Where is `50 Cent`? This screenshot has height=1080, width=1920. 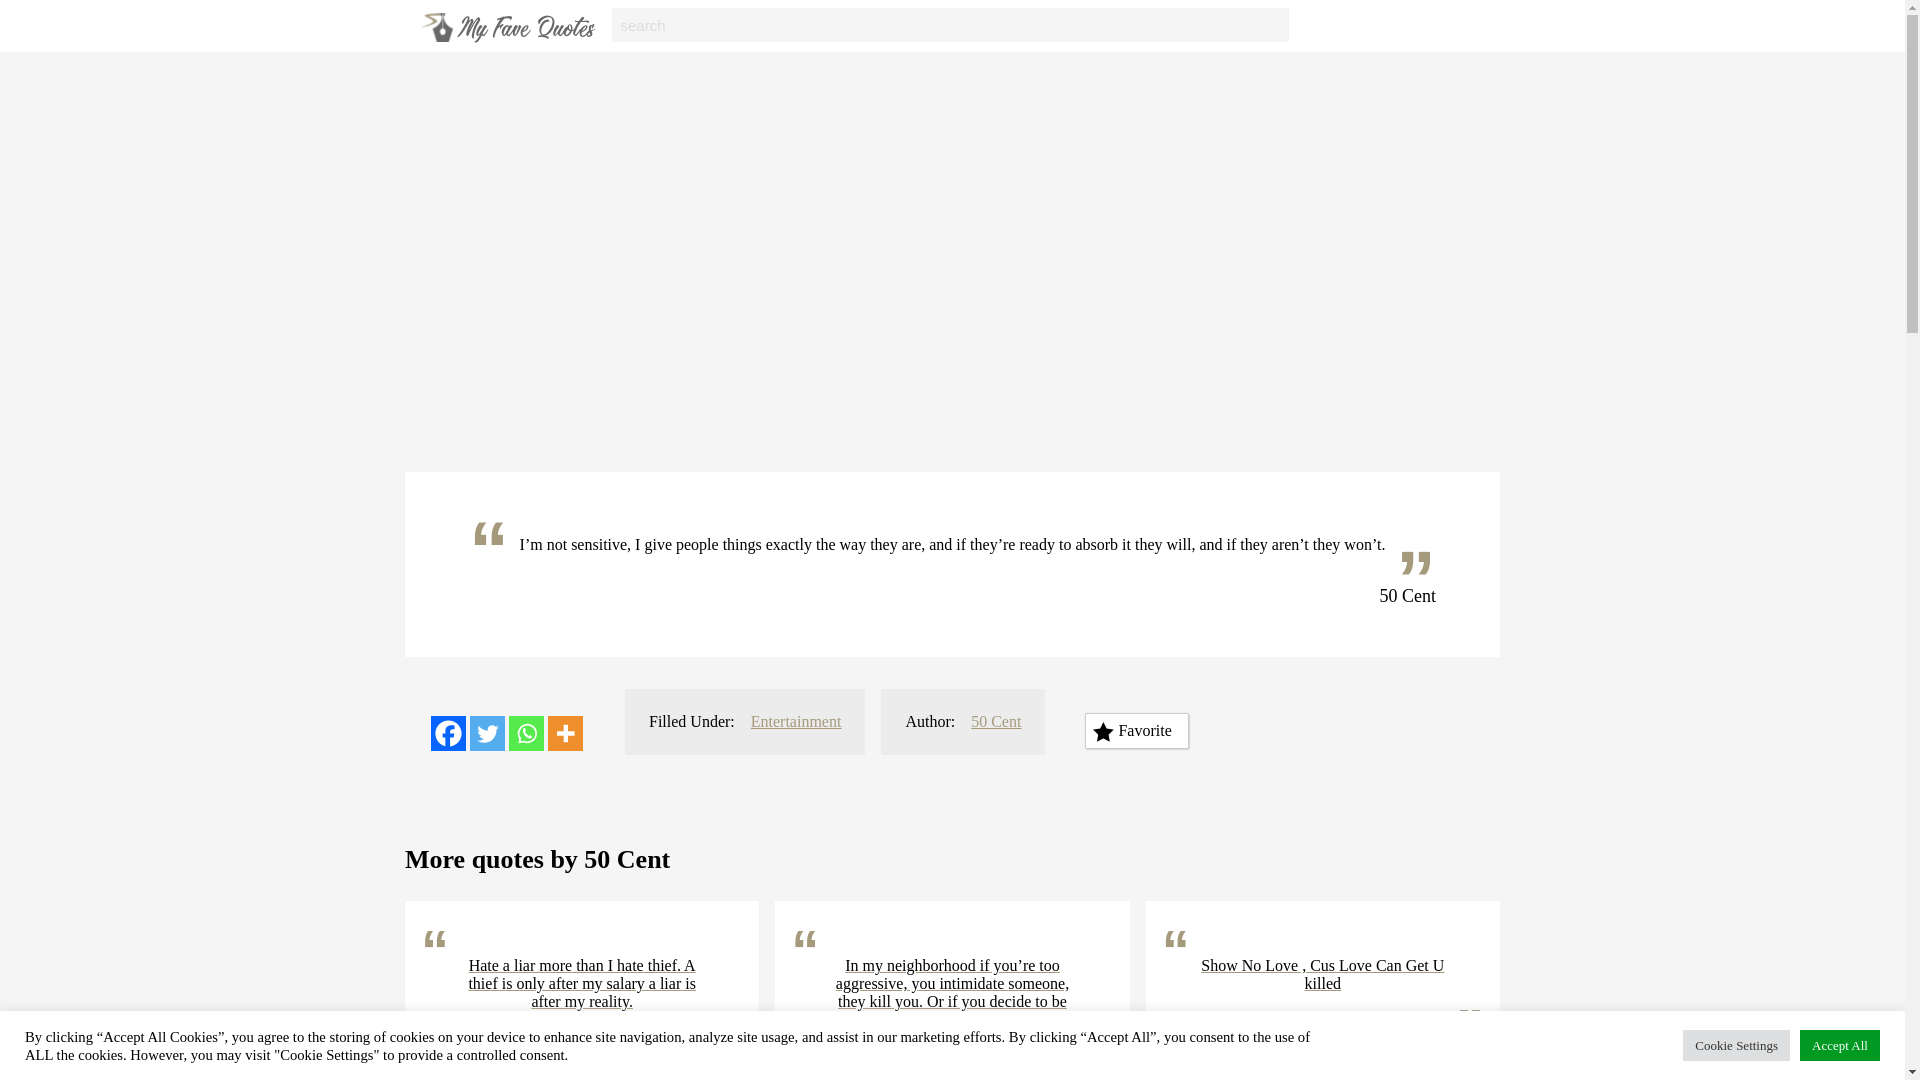
50 Cent is located at coordinates (996, 721).